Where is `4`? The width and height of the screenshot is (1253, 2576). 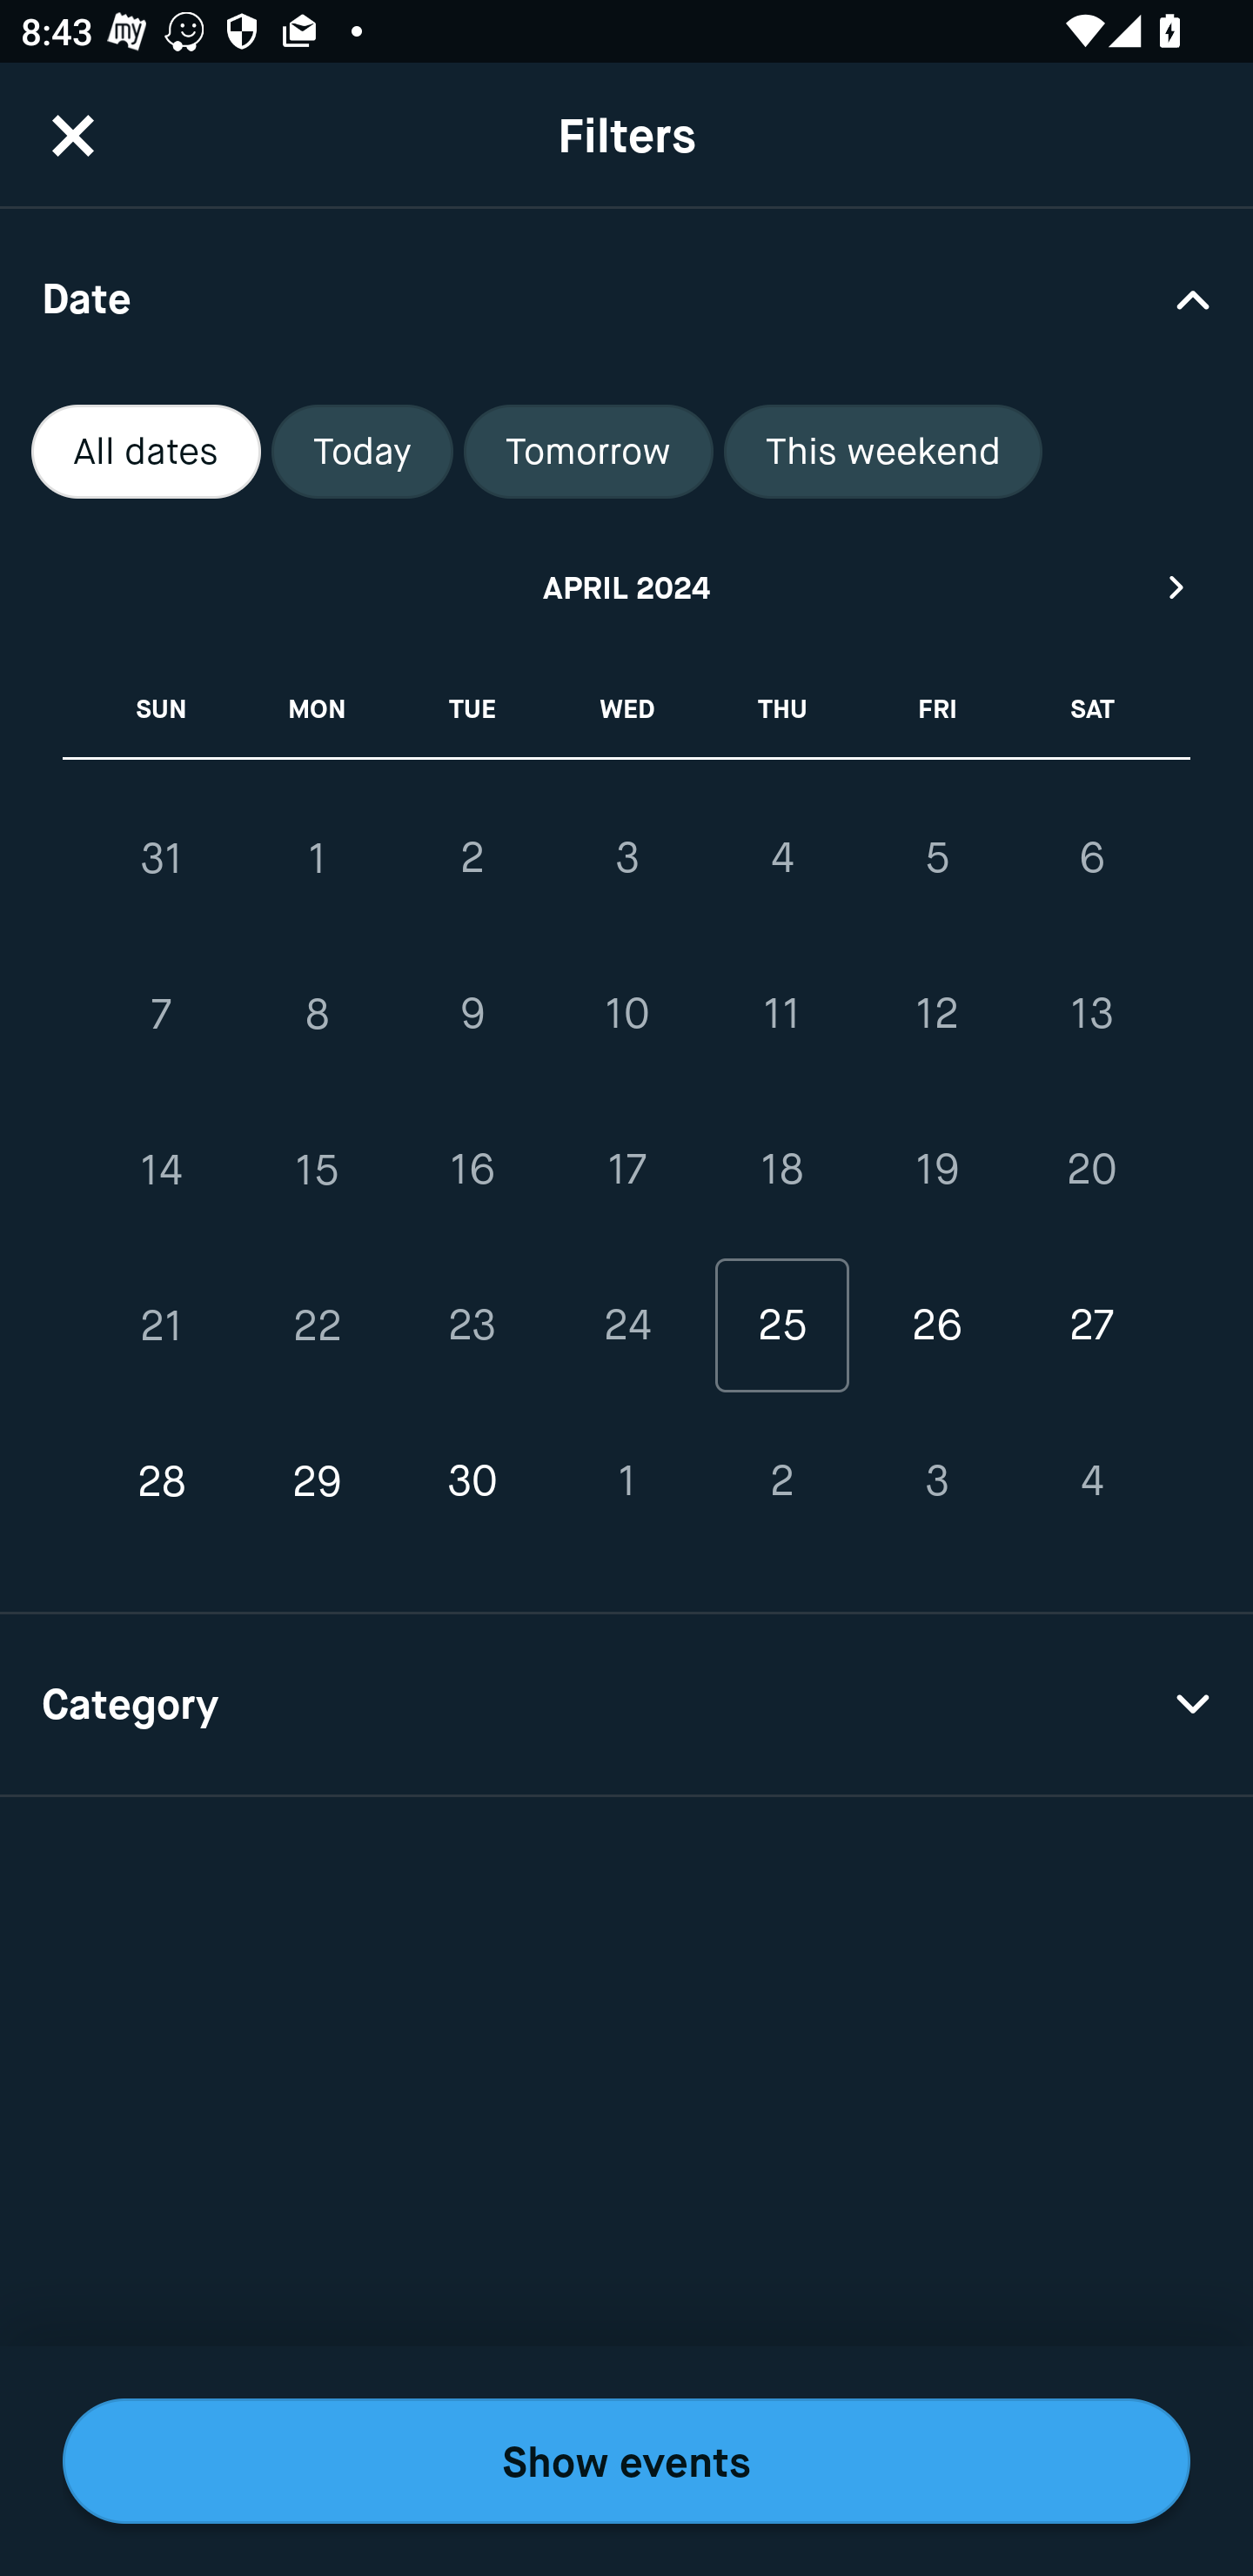
4 is located at coordinates (781, 857).